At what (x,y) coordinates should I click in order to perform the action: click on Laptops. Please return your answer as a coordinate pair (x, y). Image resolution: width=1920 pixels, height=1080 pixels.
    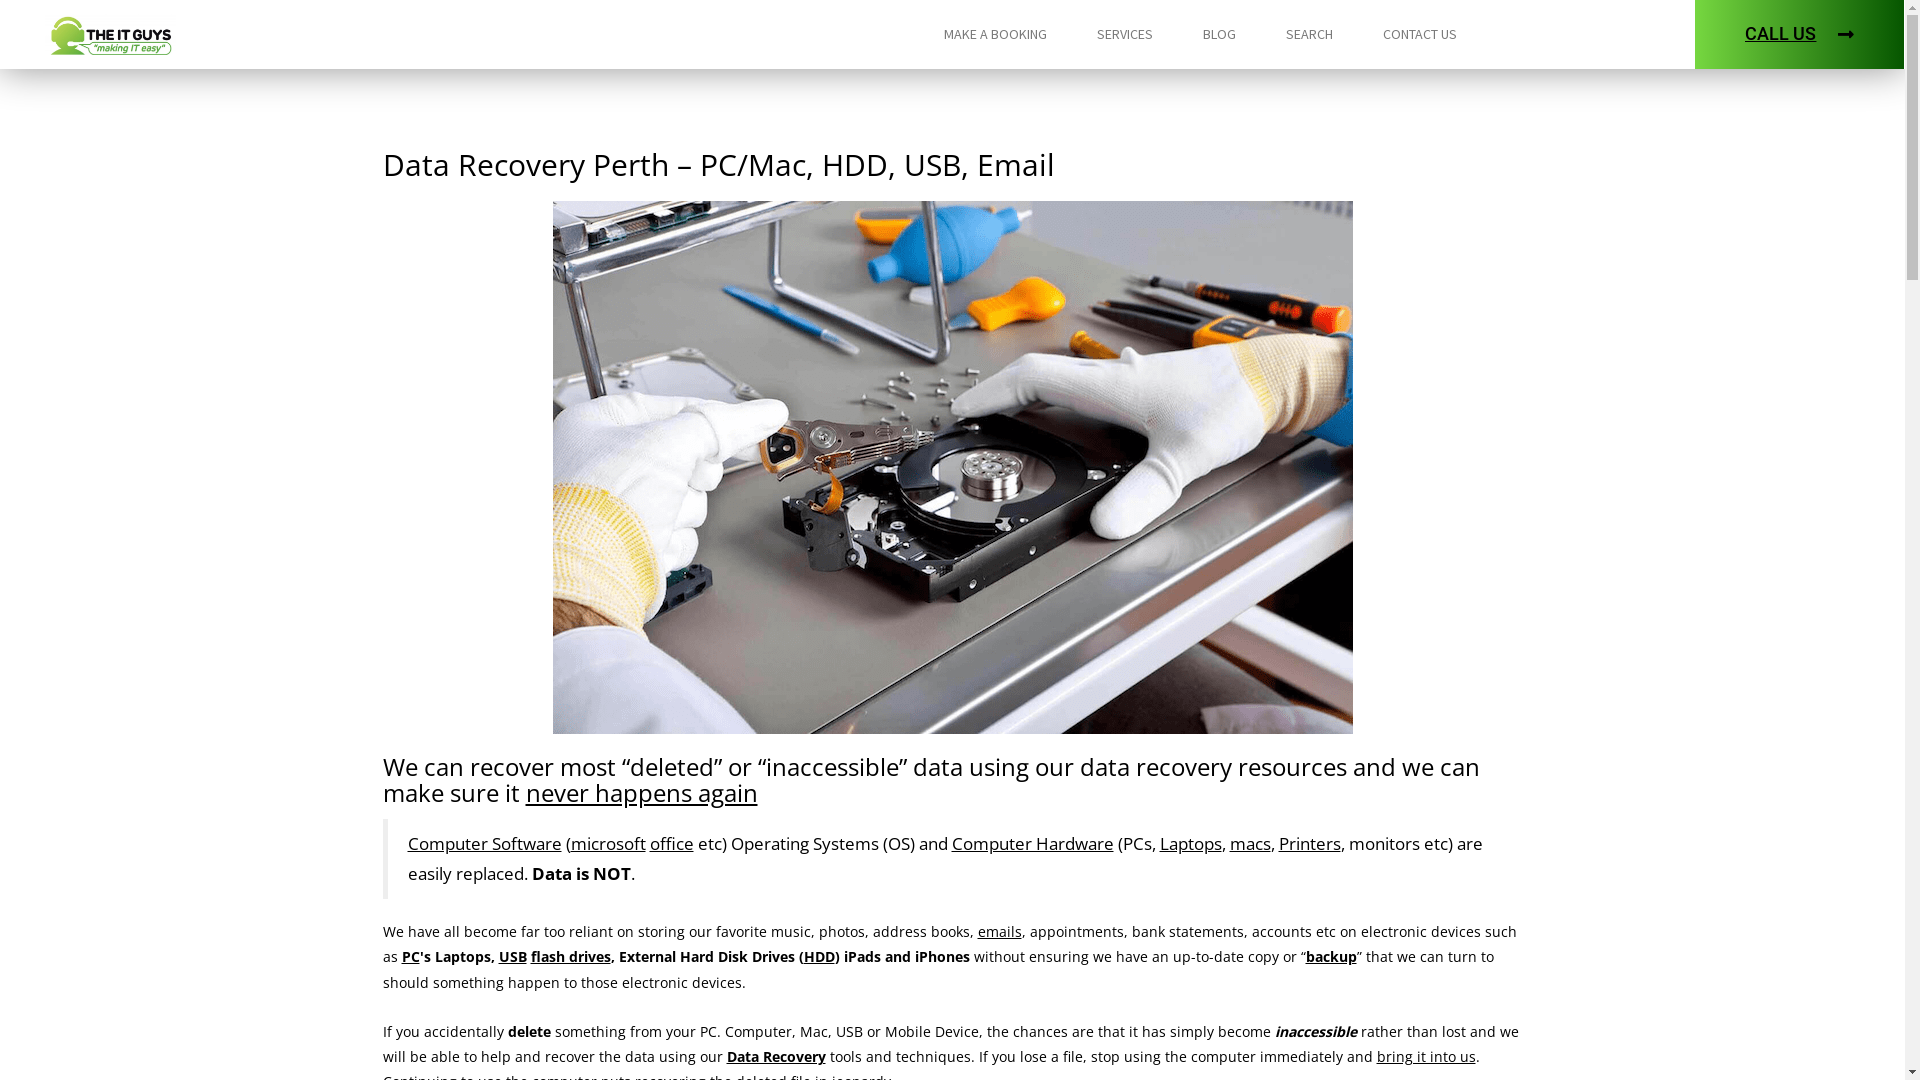
    Looking at the image, I should click on (1191, 844).